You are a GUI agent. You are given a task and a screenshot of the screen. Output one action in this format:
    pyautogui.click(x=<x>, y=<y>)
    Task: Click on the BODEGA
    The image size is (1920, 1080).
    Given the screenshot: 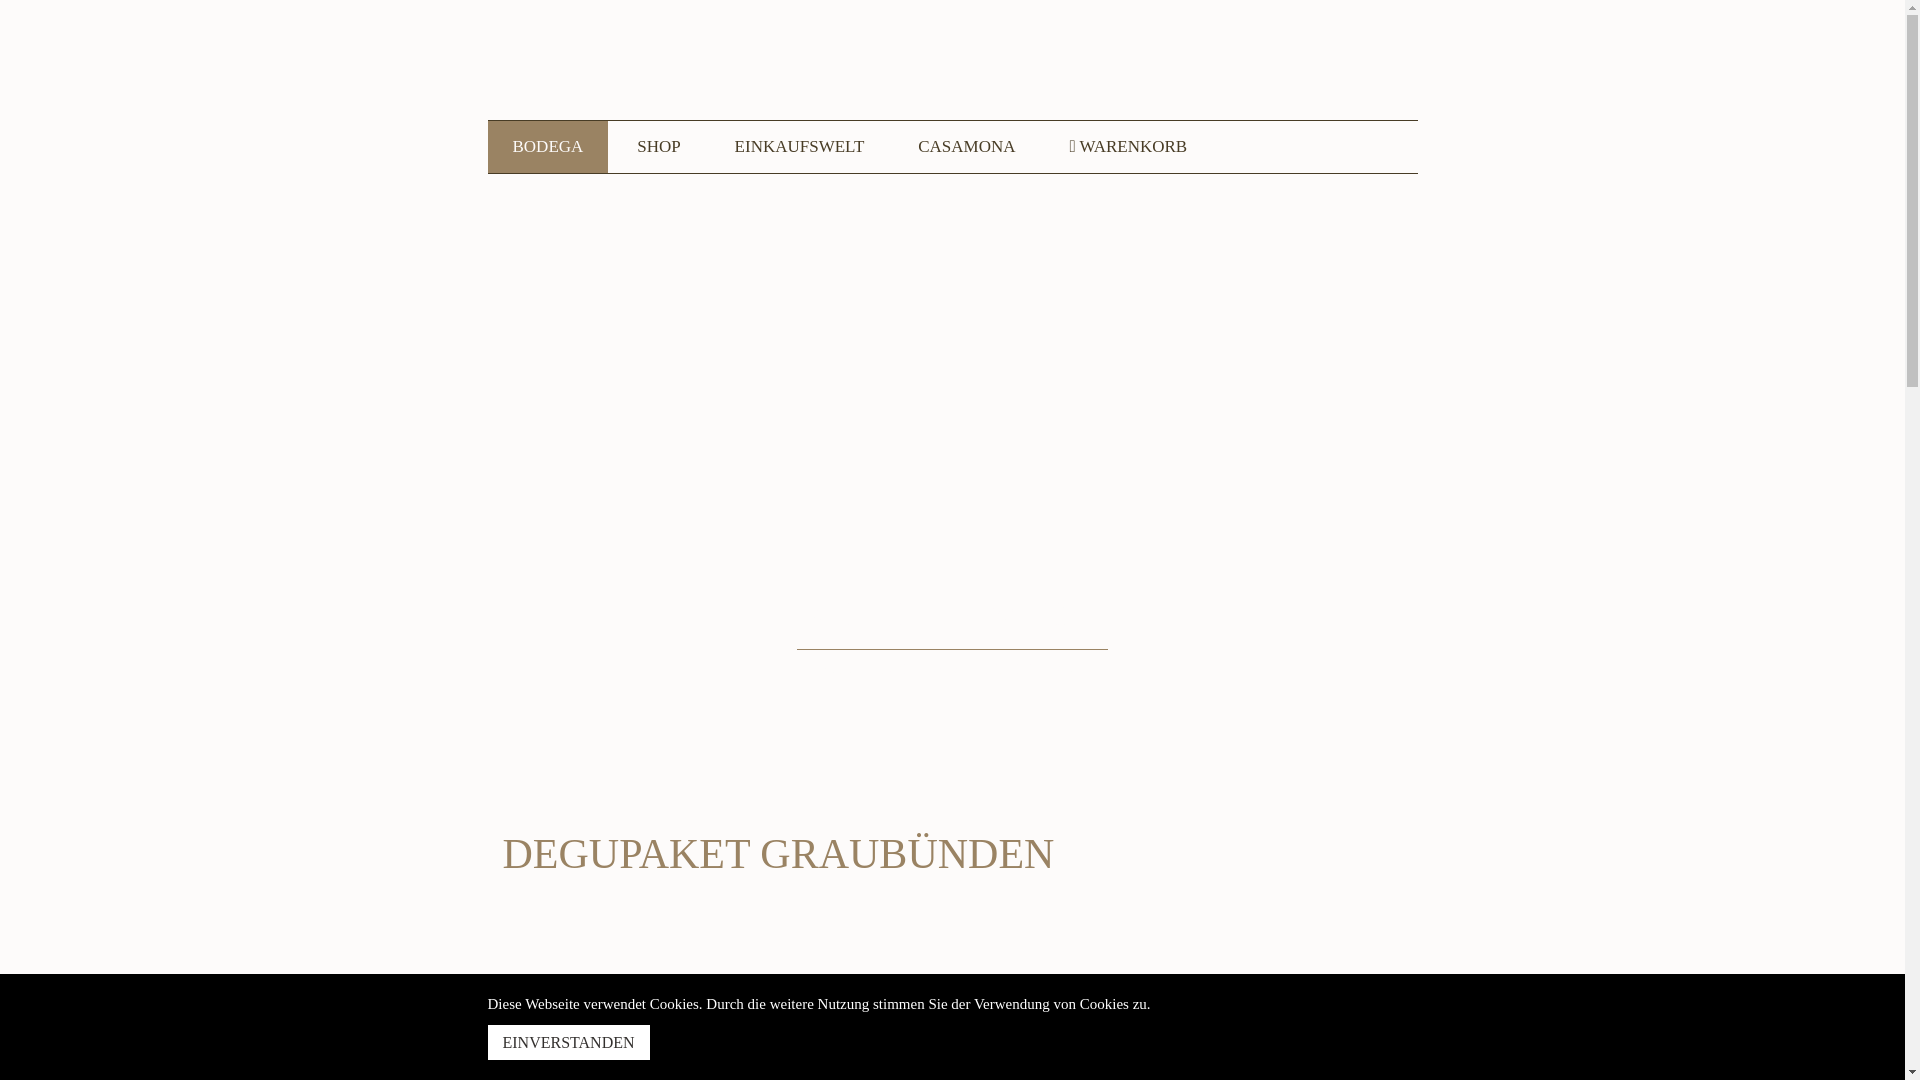 What is the action you would take?
    pyautogui.click(x=548, y=147)
    